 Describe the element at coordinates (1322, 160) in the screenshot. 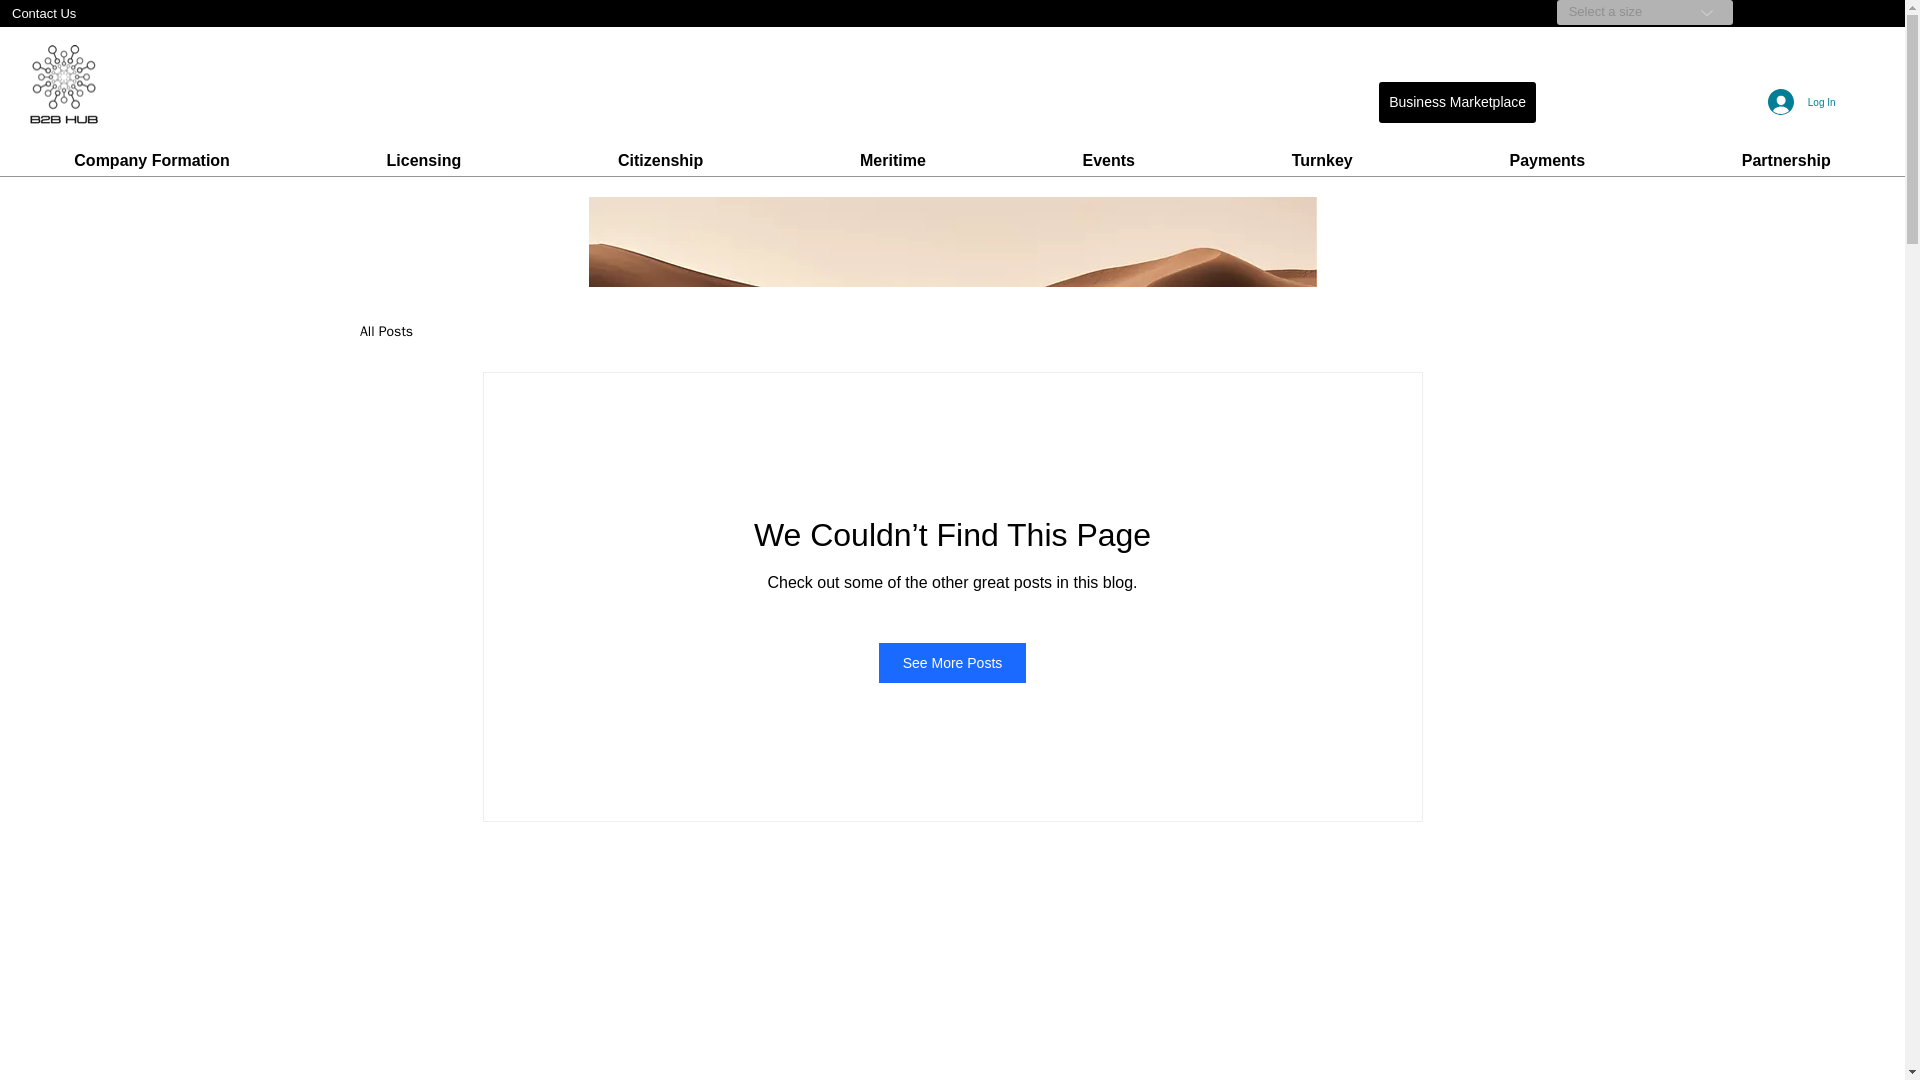

I see `Turnkey` at that location.